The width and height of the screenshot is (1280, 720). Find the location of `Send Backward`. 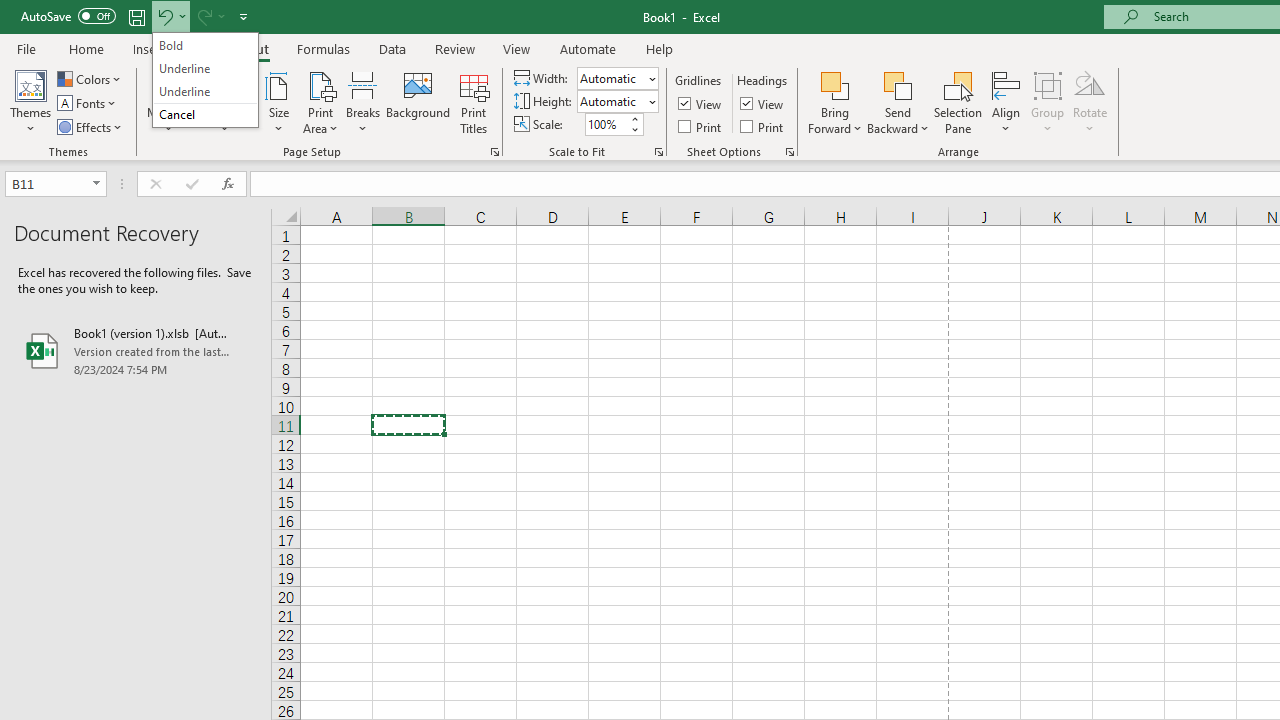

Send Backward is located at coordinates (898, 84).